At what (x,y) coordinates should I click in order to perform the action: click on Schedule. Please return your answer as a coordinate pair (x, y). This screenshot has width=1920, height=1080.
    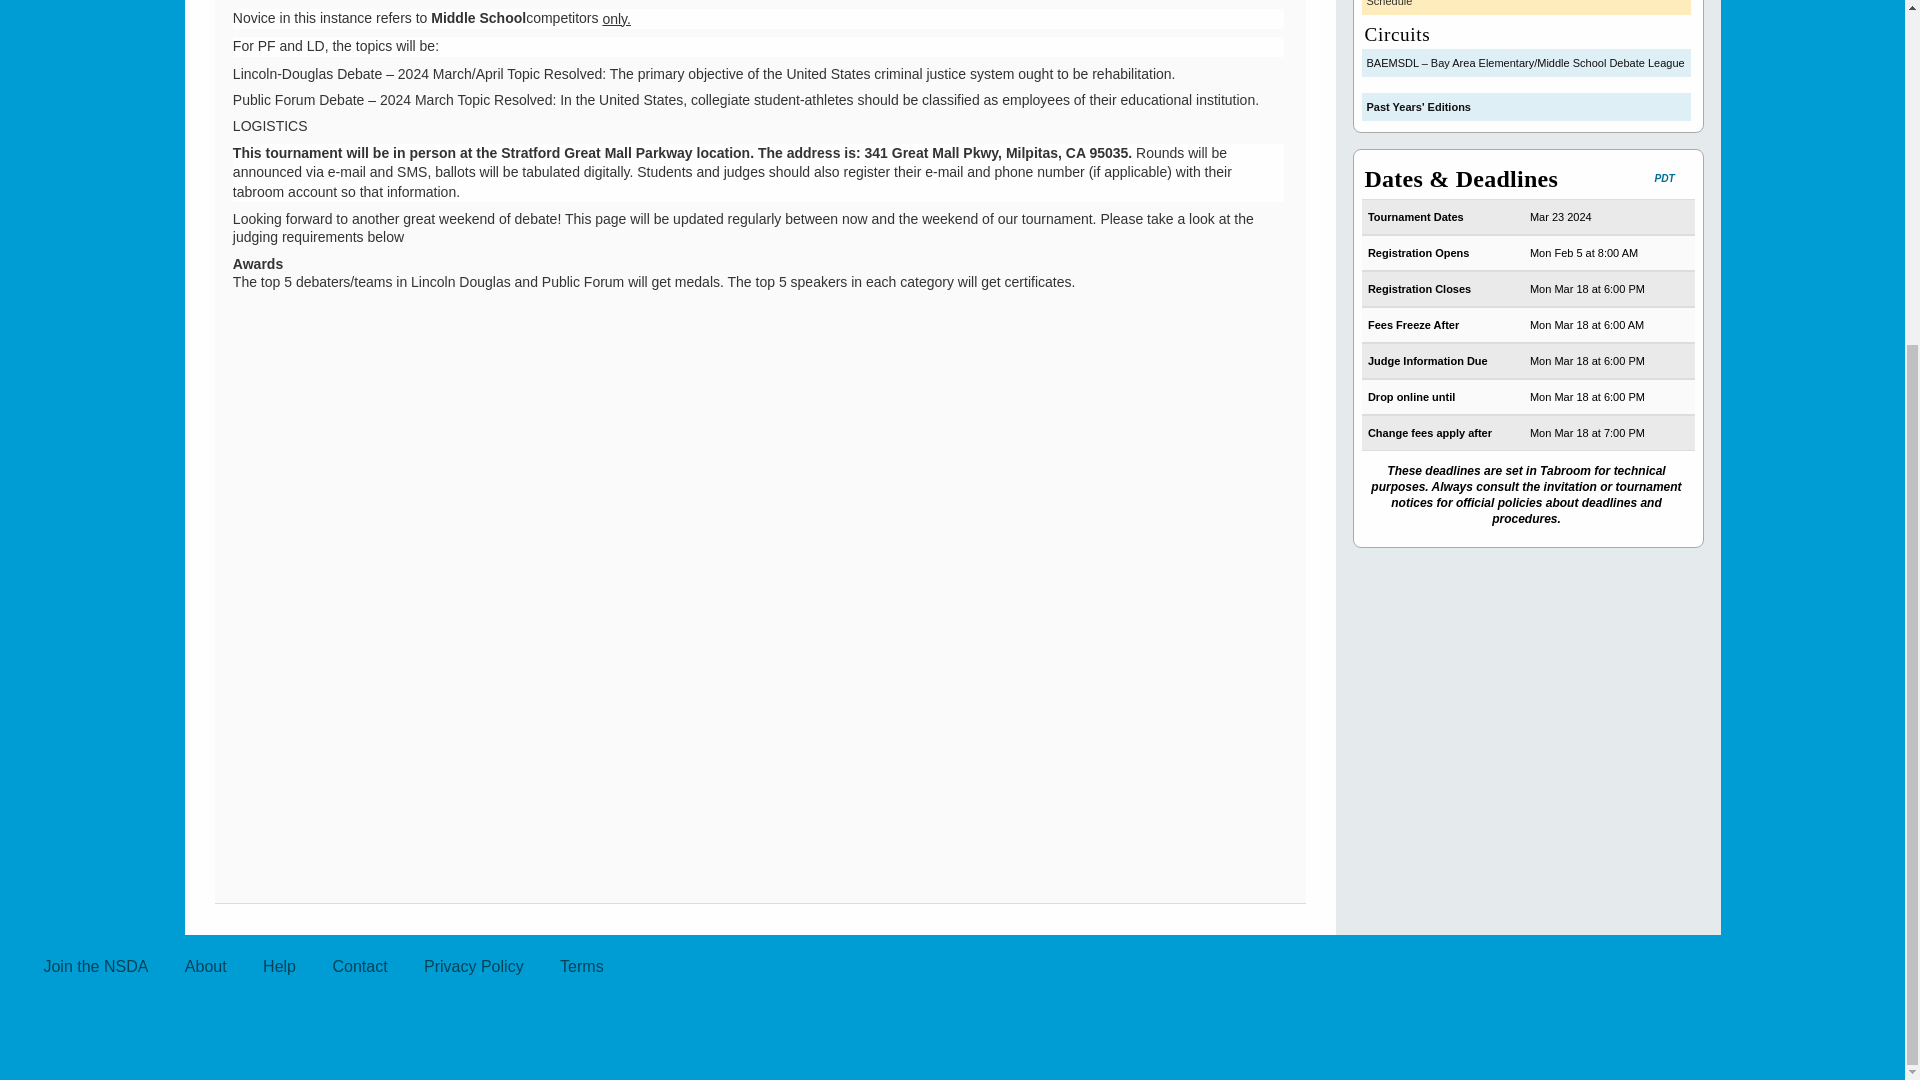
    Looking at the image, I should click on (1526, 8).